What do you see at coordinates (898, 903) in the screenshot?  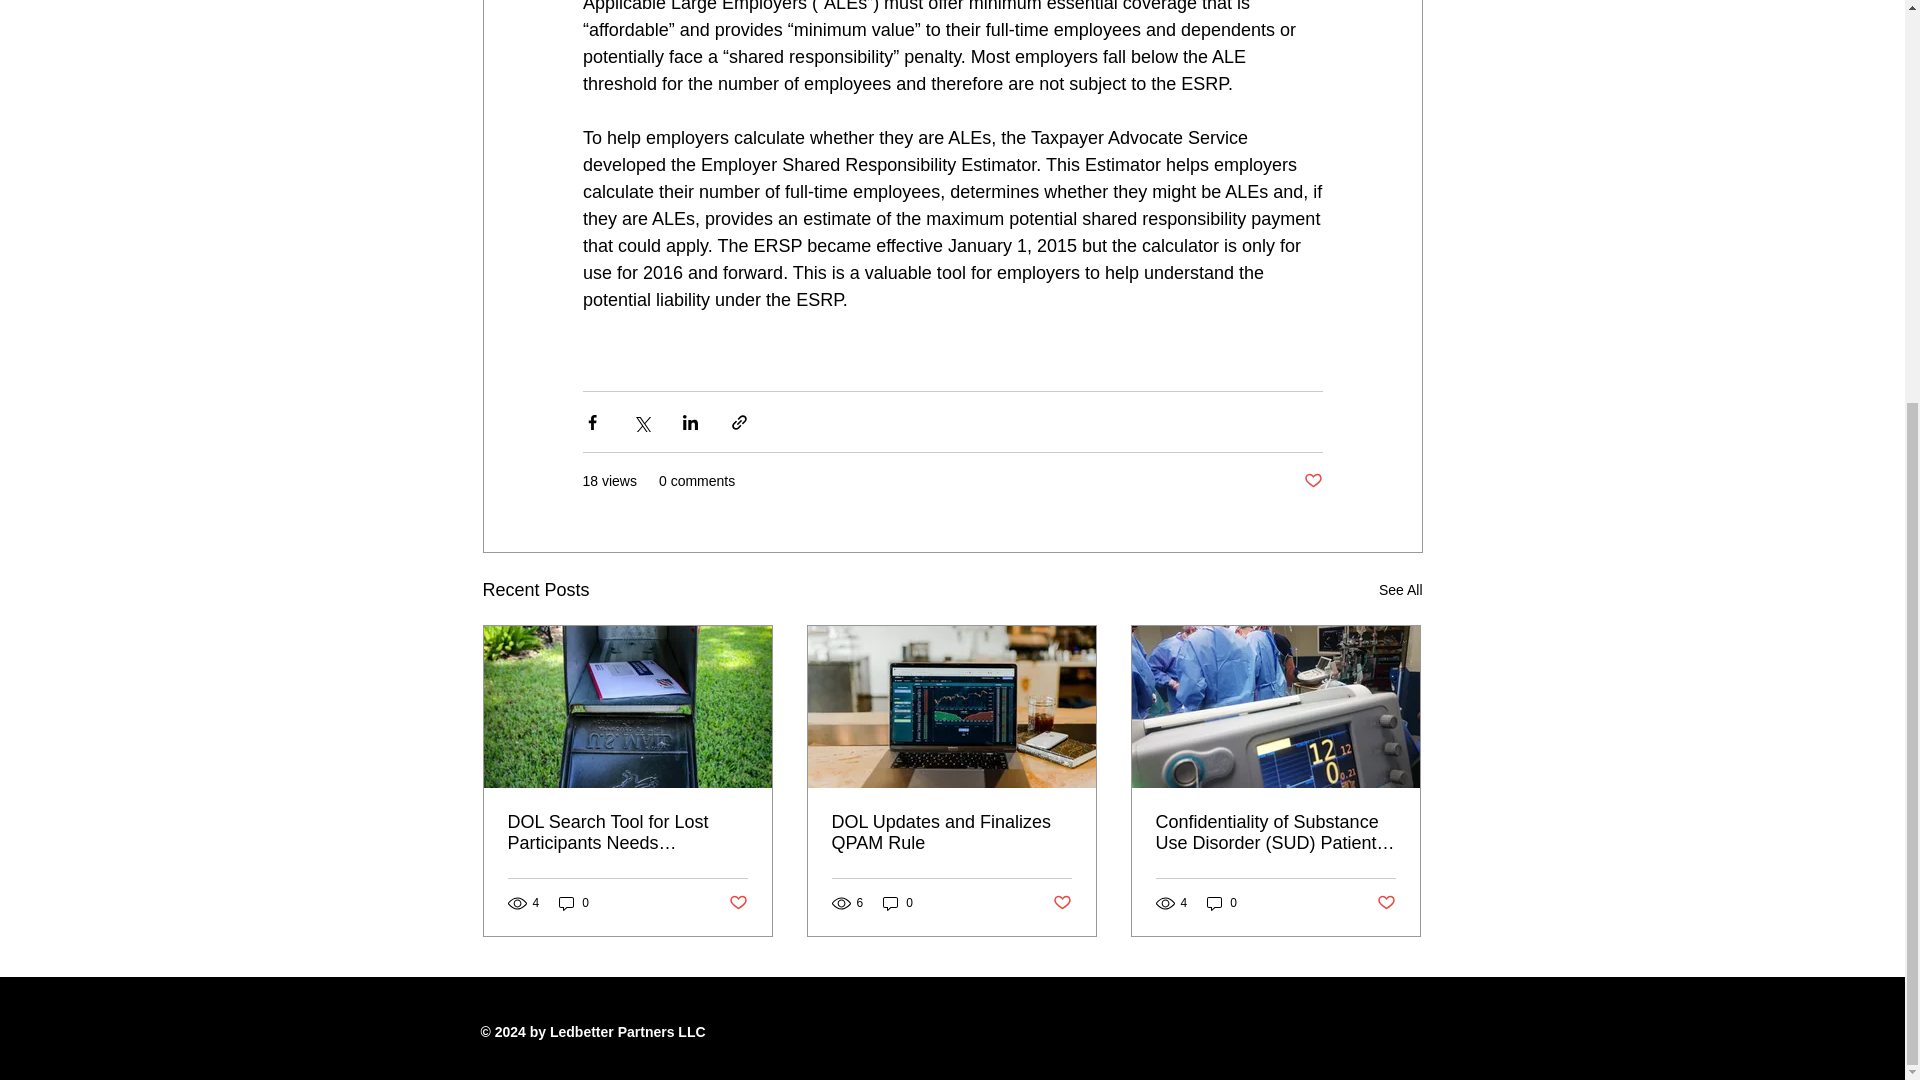 I see `0` at bounding box center [898, 903].